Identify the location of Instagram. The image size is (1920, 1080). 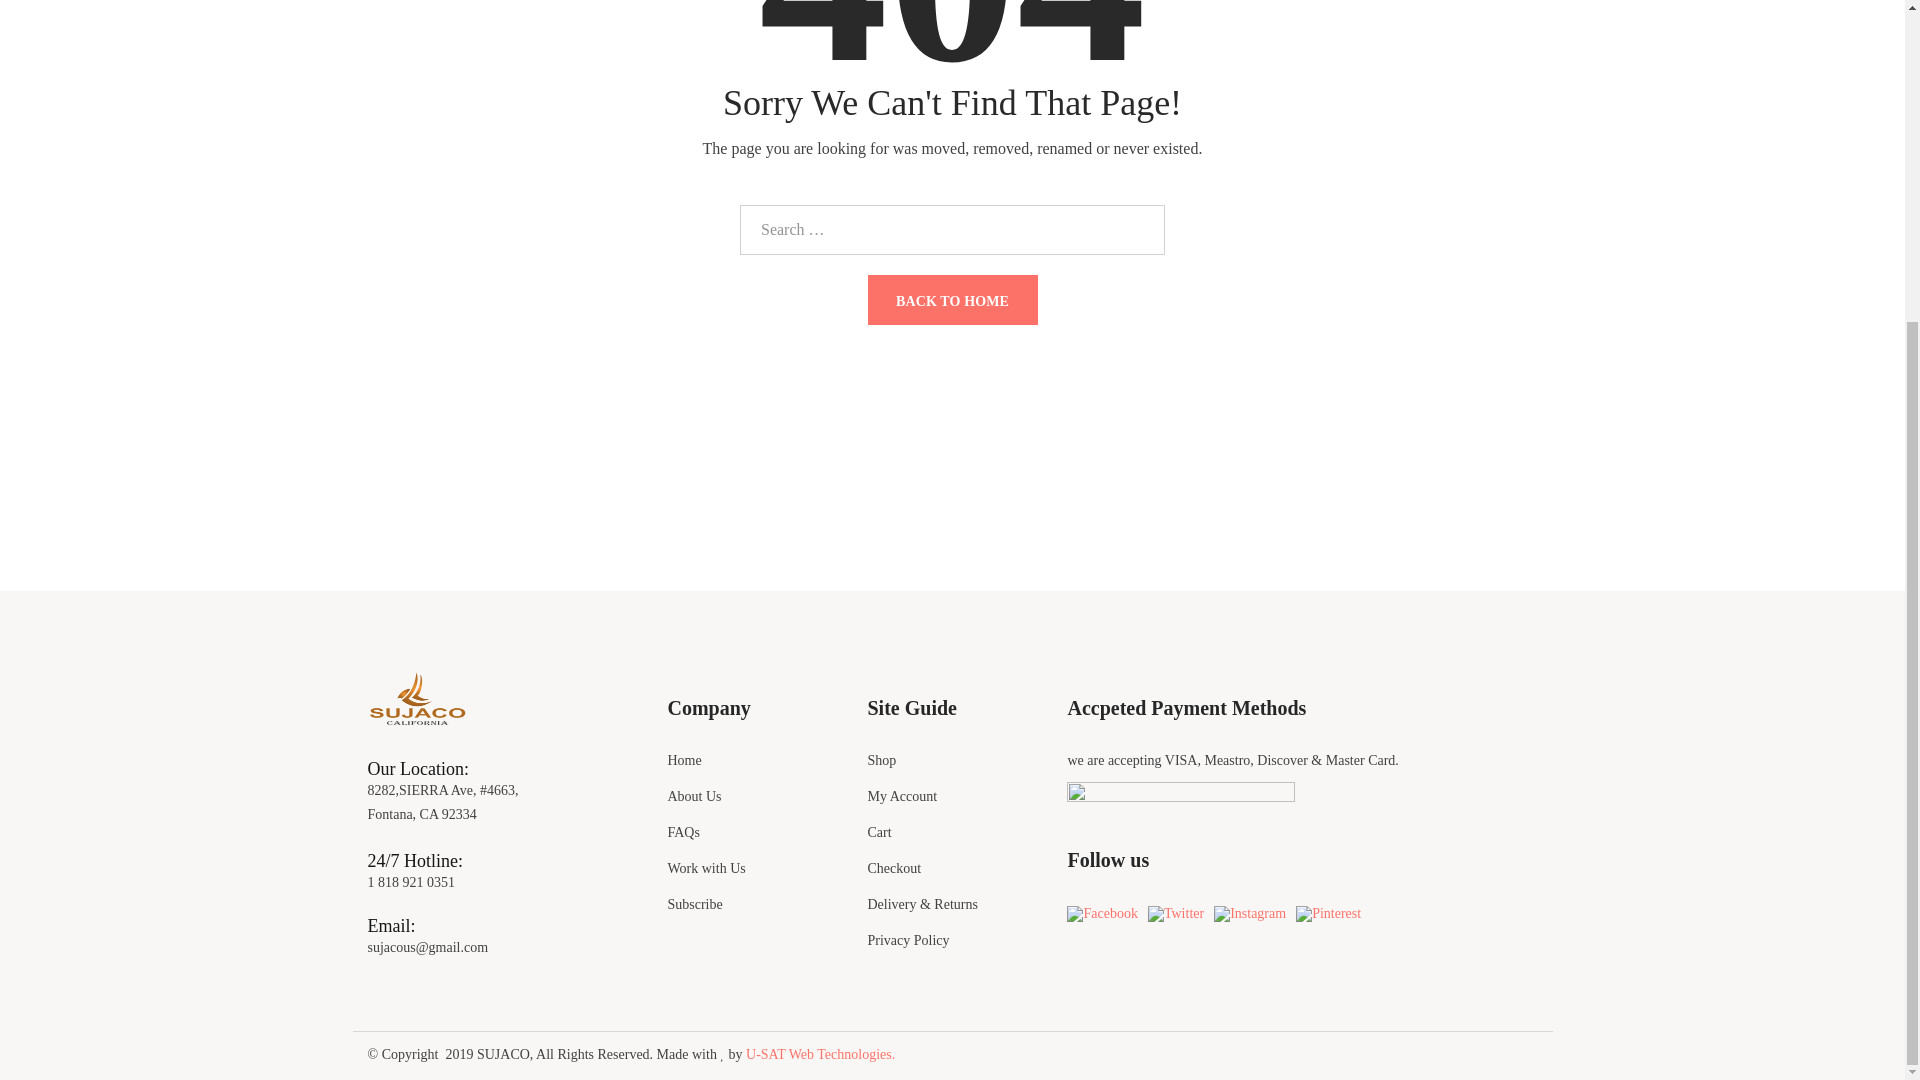
(1252, 914).